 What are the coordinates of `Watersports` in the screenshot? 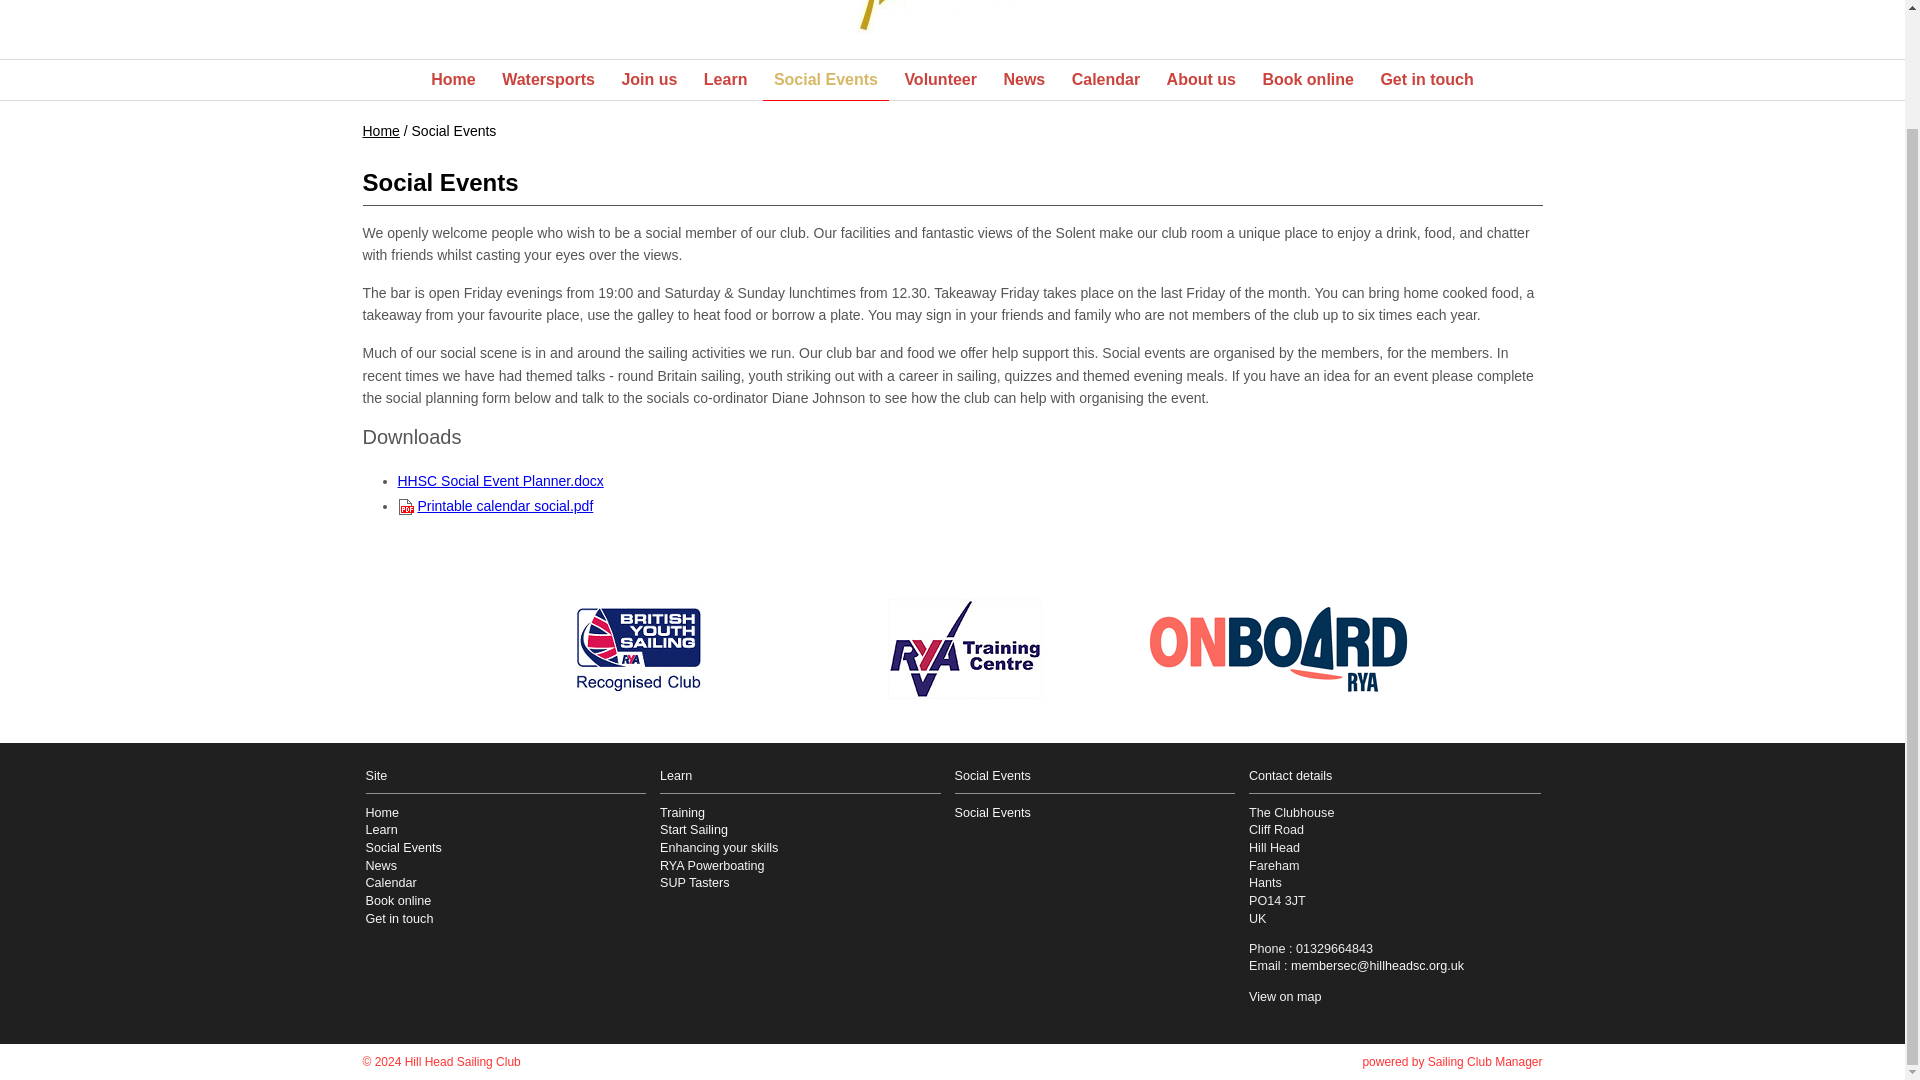 It's located at (548, 80).